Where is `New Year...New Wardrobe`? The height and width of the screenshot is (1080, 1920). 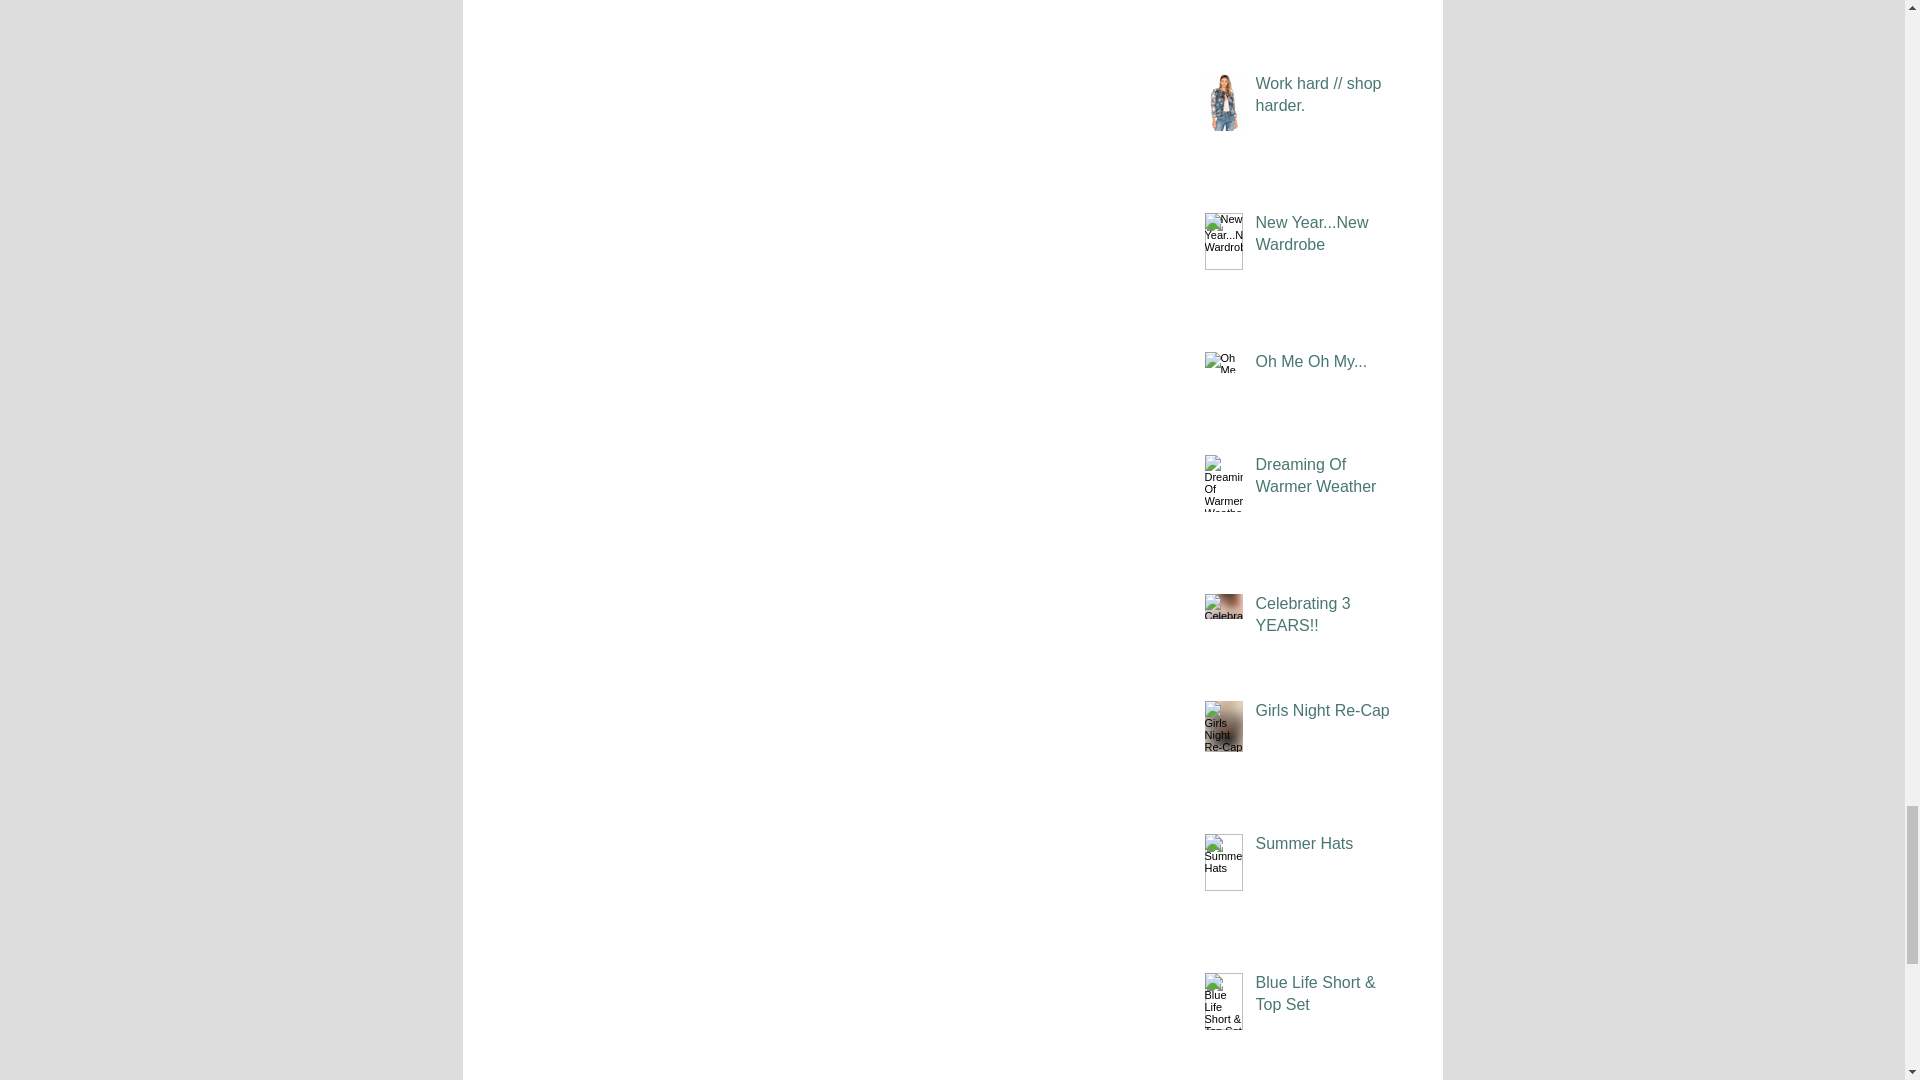 New Year...New Wardrobe is located at coordinates (1327, 238).